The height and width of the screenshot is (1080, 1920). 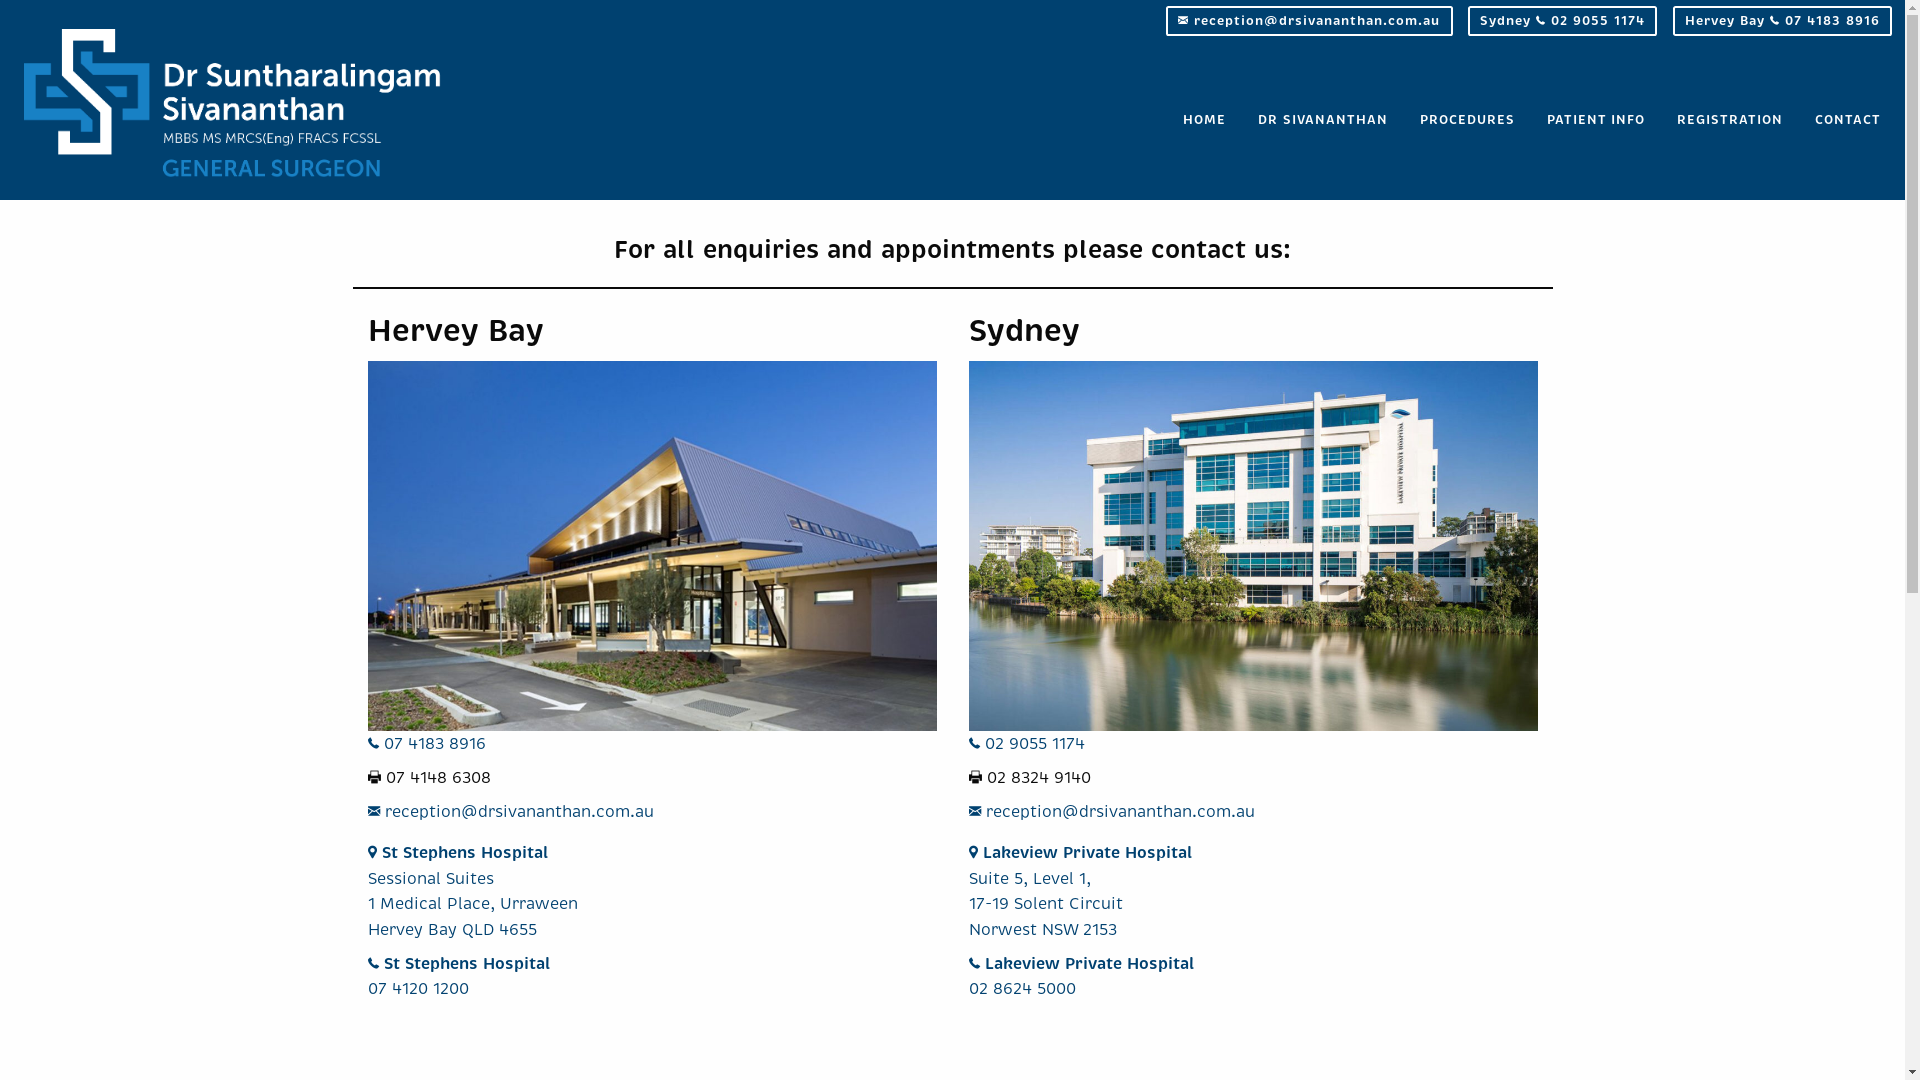 What do you see at coordinates (1562, 21) in the screenshot?
I see `Sydney 02 9055 1174` at bounding box center [1562, 21].